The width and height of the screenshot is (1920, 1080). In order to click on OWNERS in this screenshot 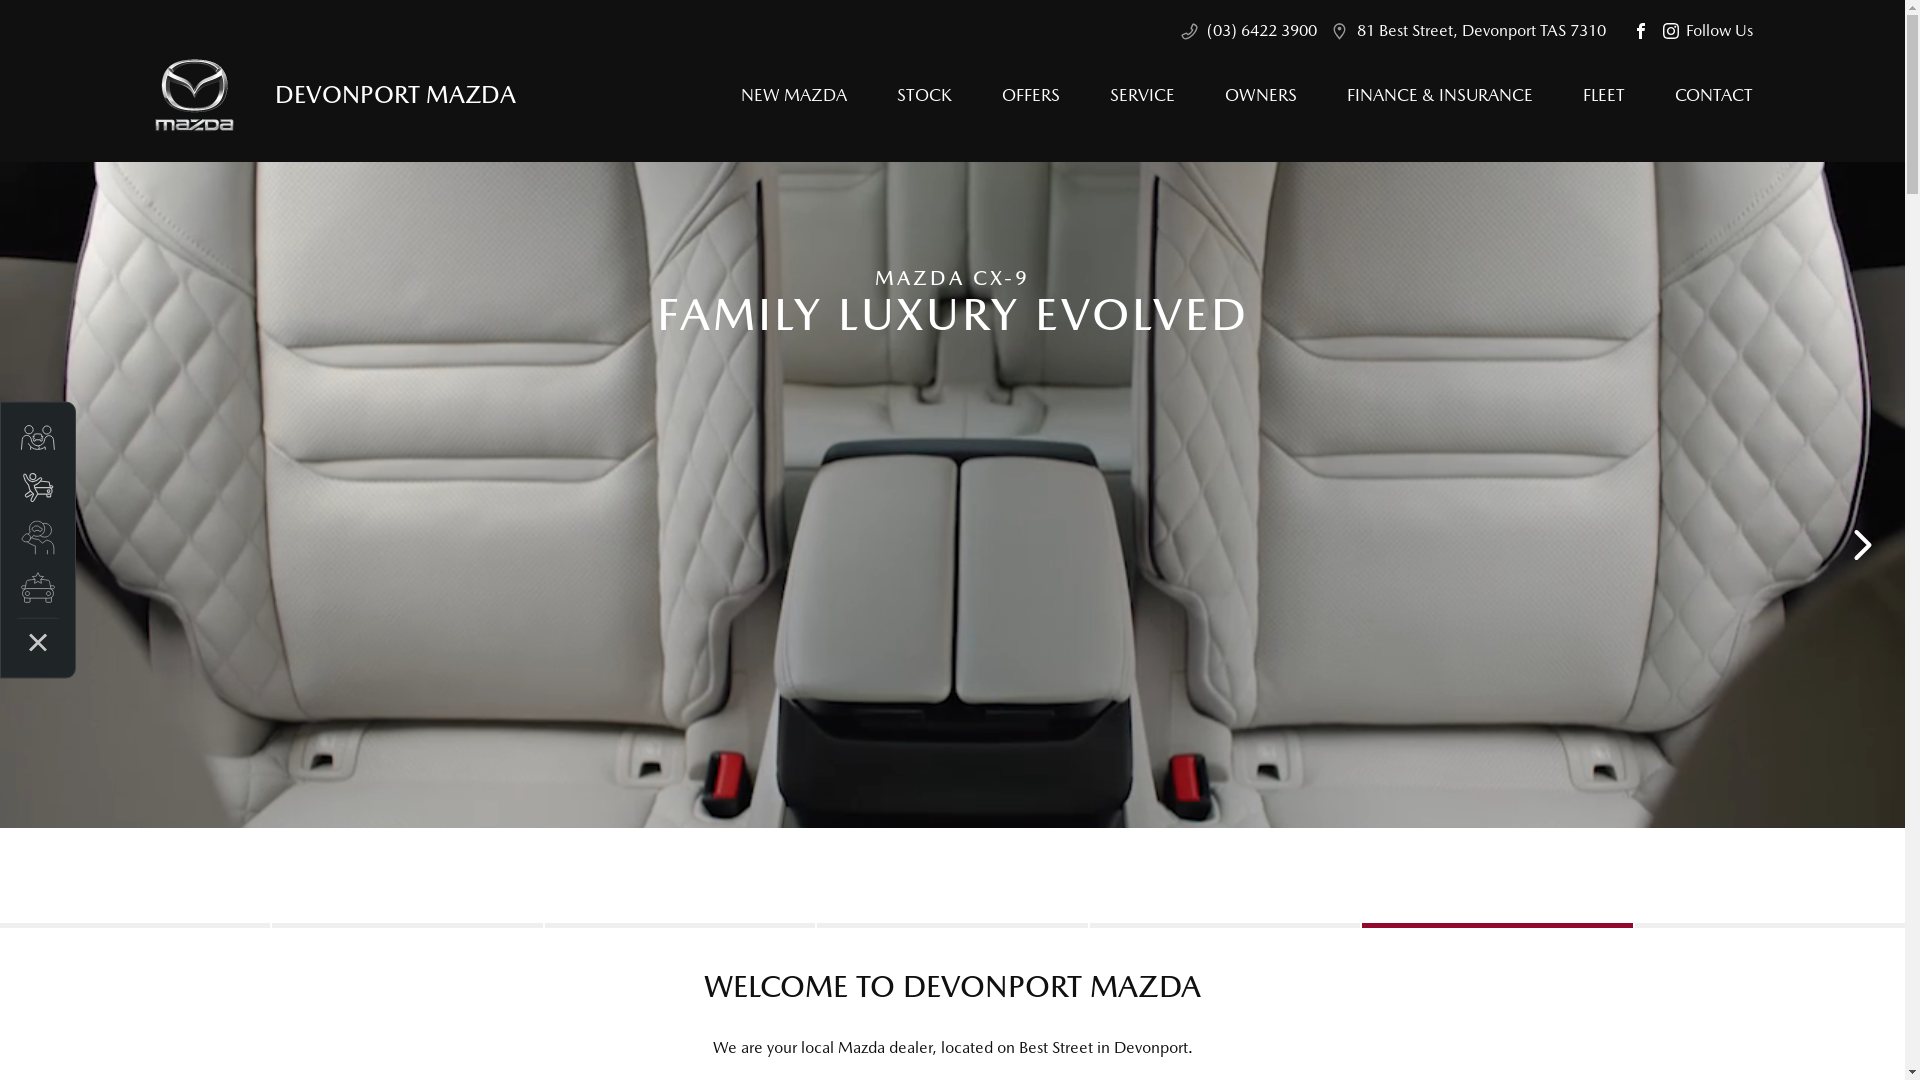, I will do `click(1261, 95)`.